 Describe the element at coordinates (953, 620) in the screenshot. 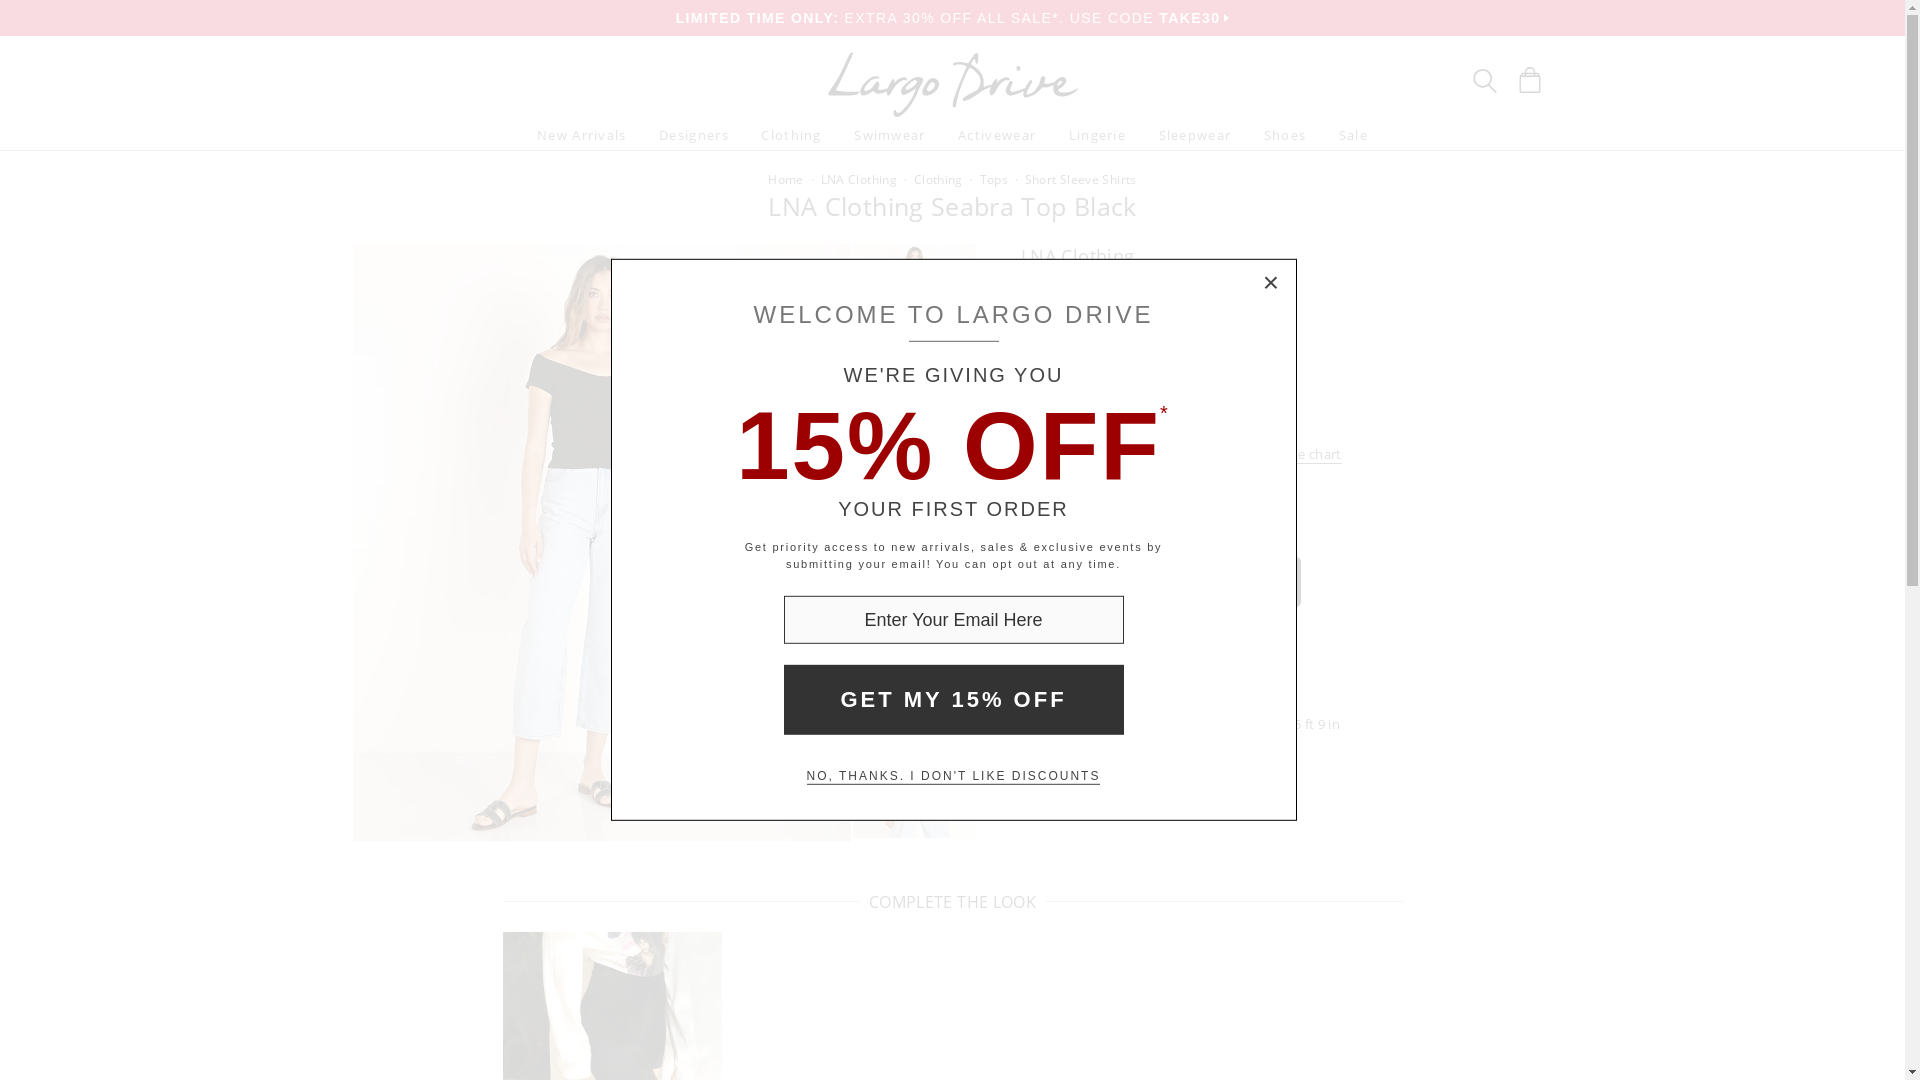

I see `Your email address` at that location.